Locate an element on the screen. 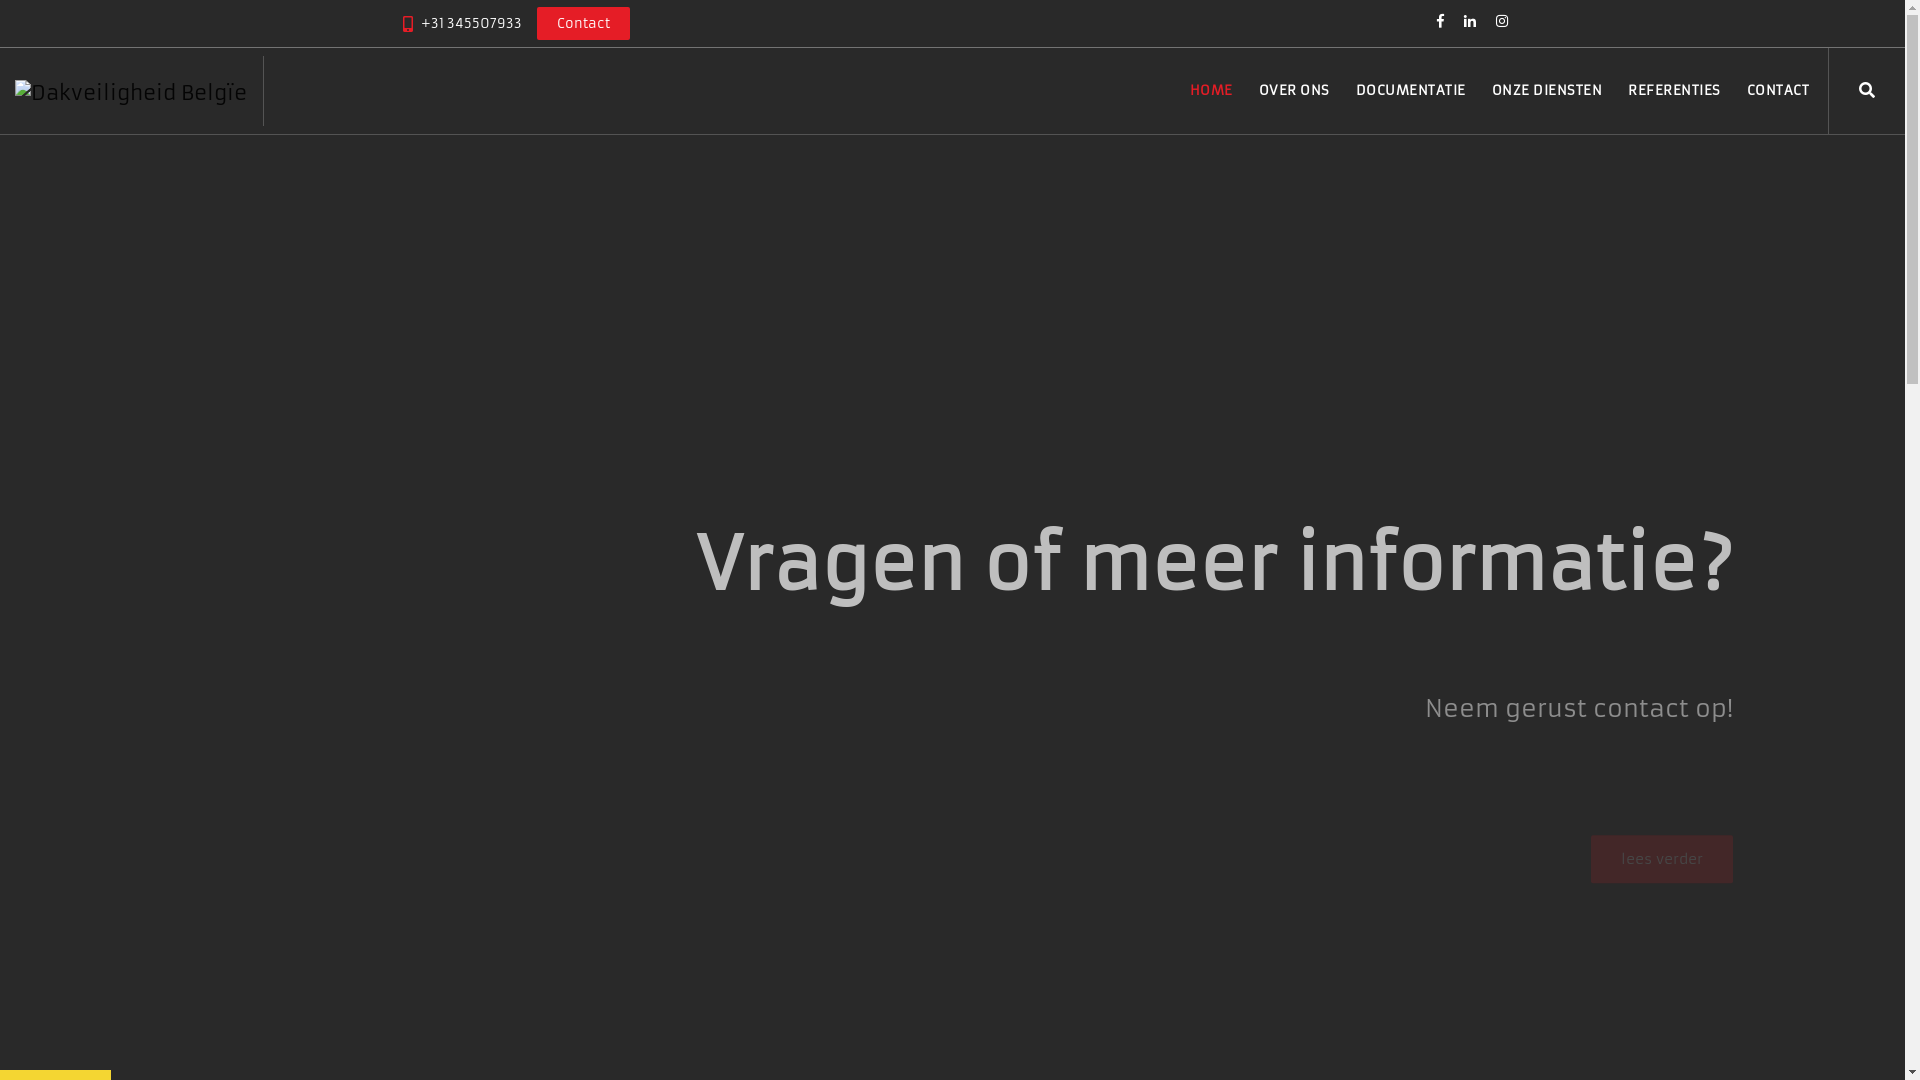  lees verder is located at coordinates (244, 730).